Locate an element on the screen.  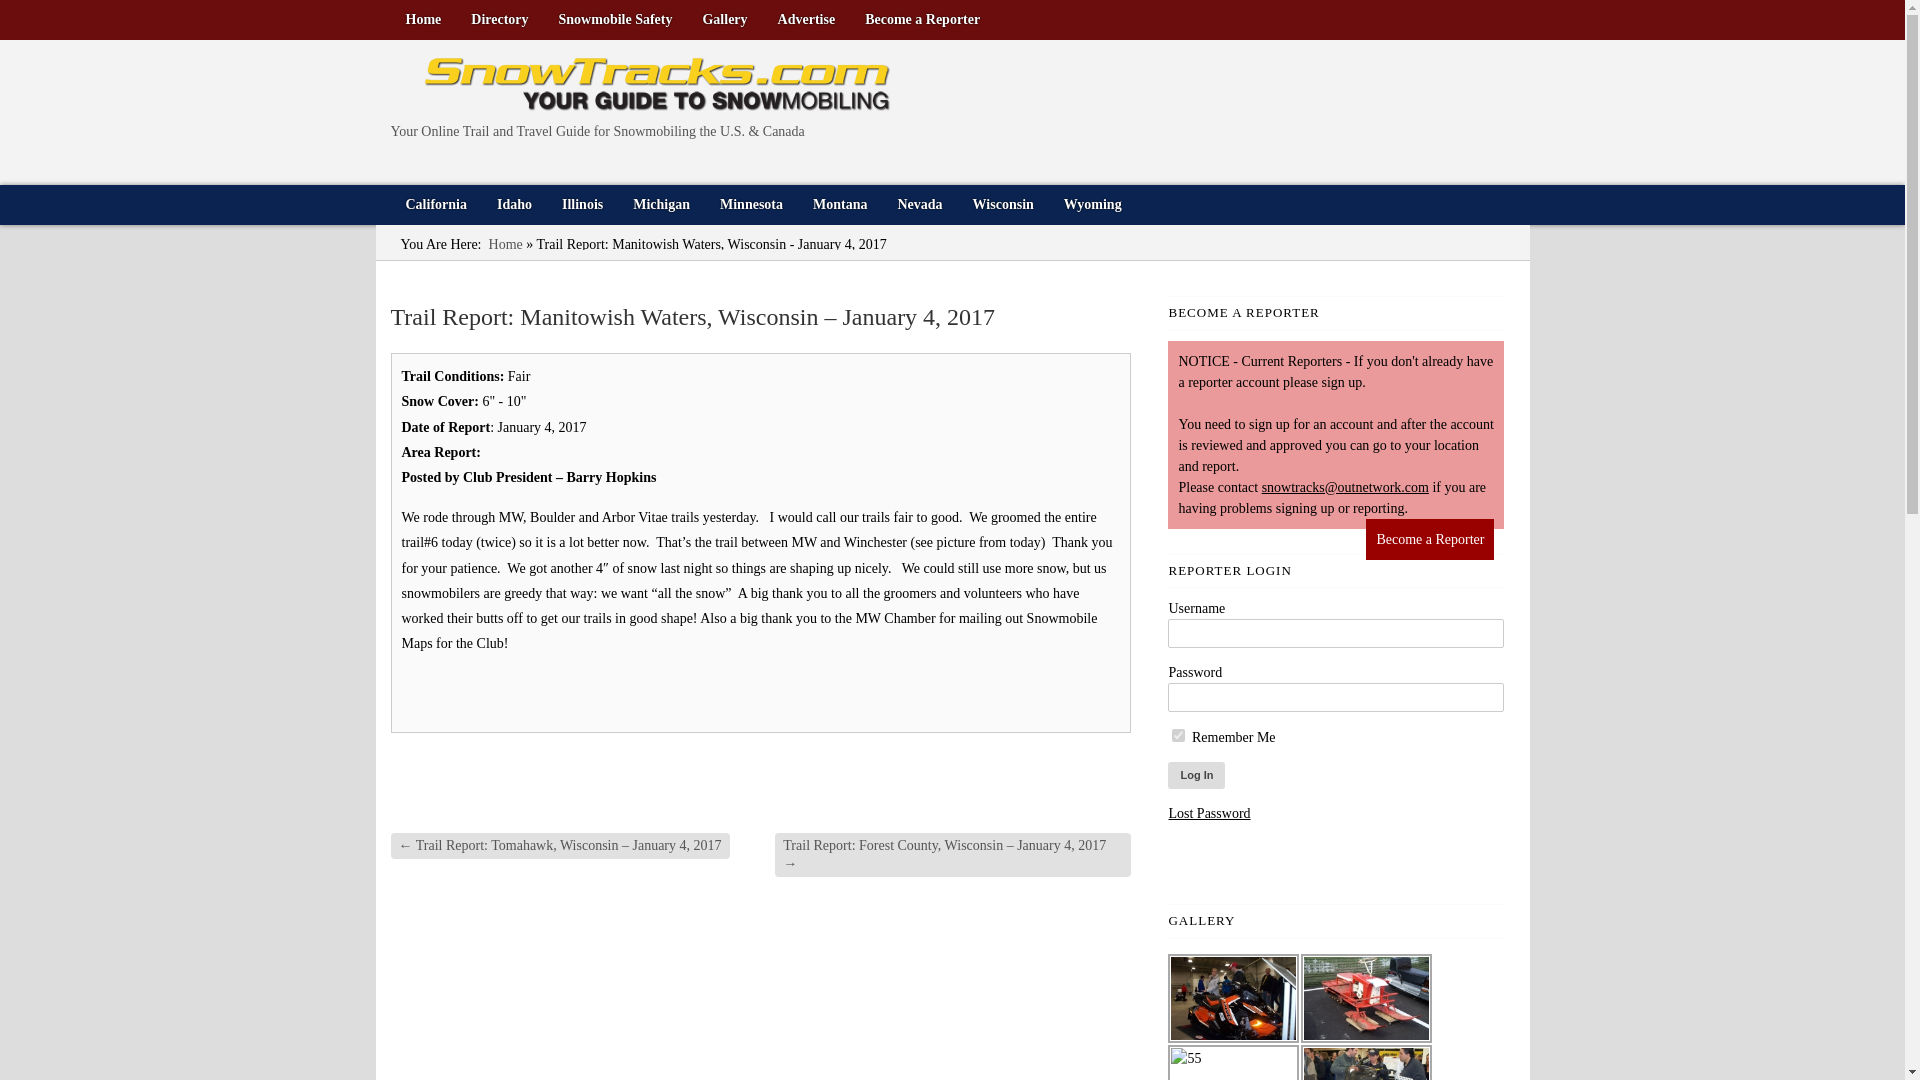
Become a Reporter is located at coordinates (922, 20).